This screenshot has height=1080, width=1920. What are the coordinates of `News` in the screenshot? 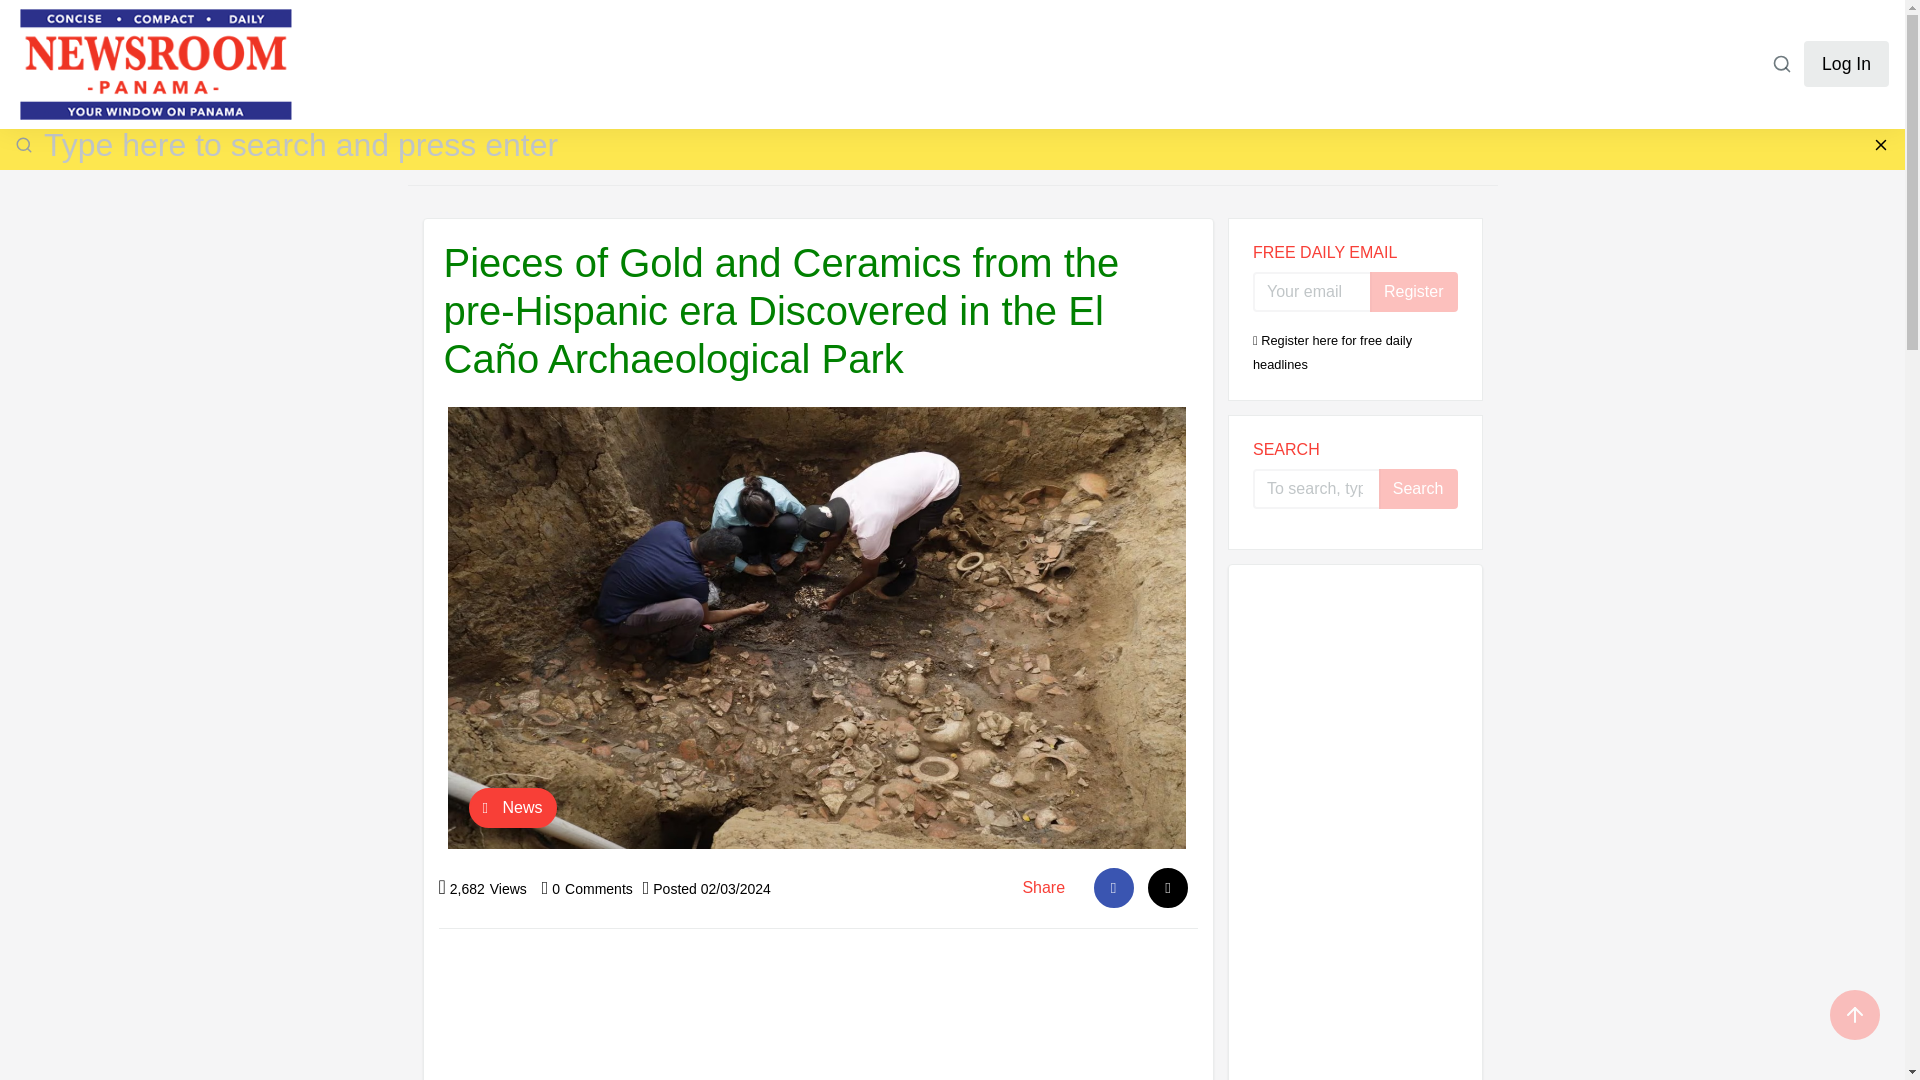 It's located at (512, 808).